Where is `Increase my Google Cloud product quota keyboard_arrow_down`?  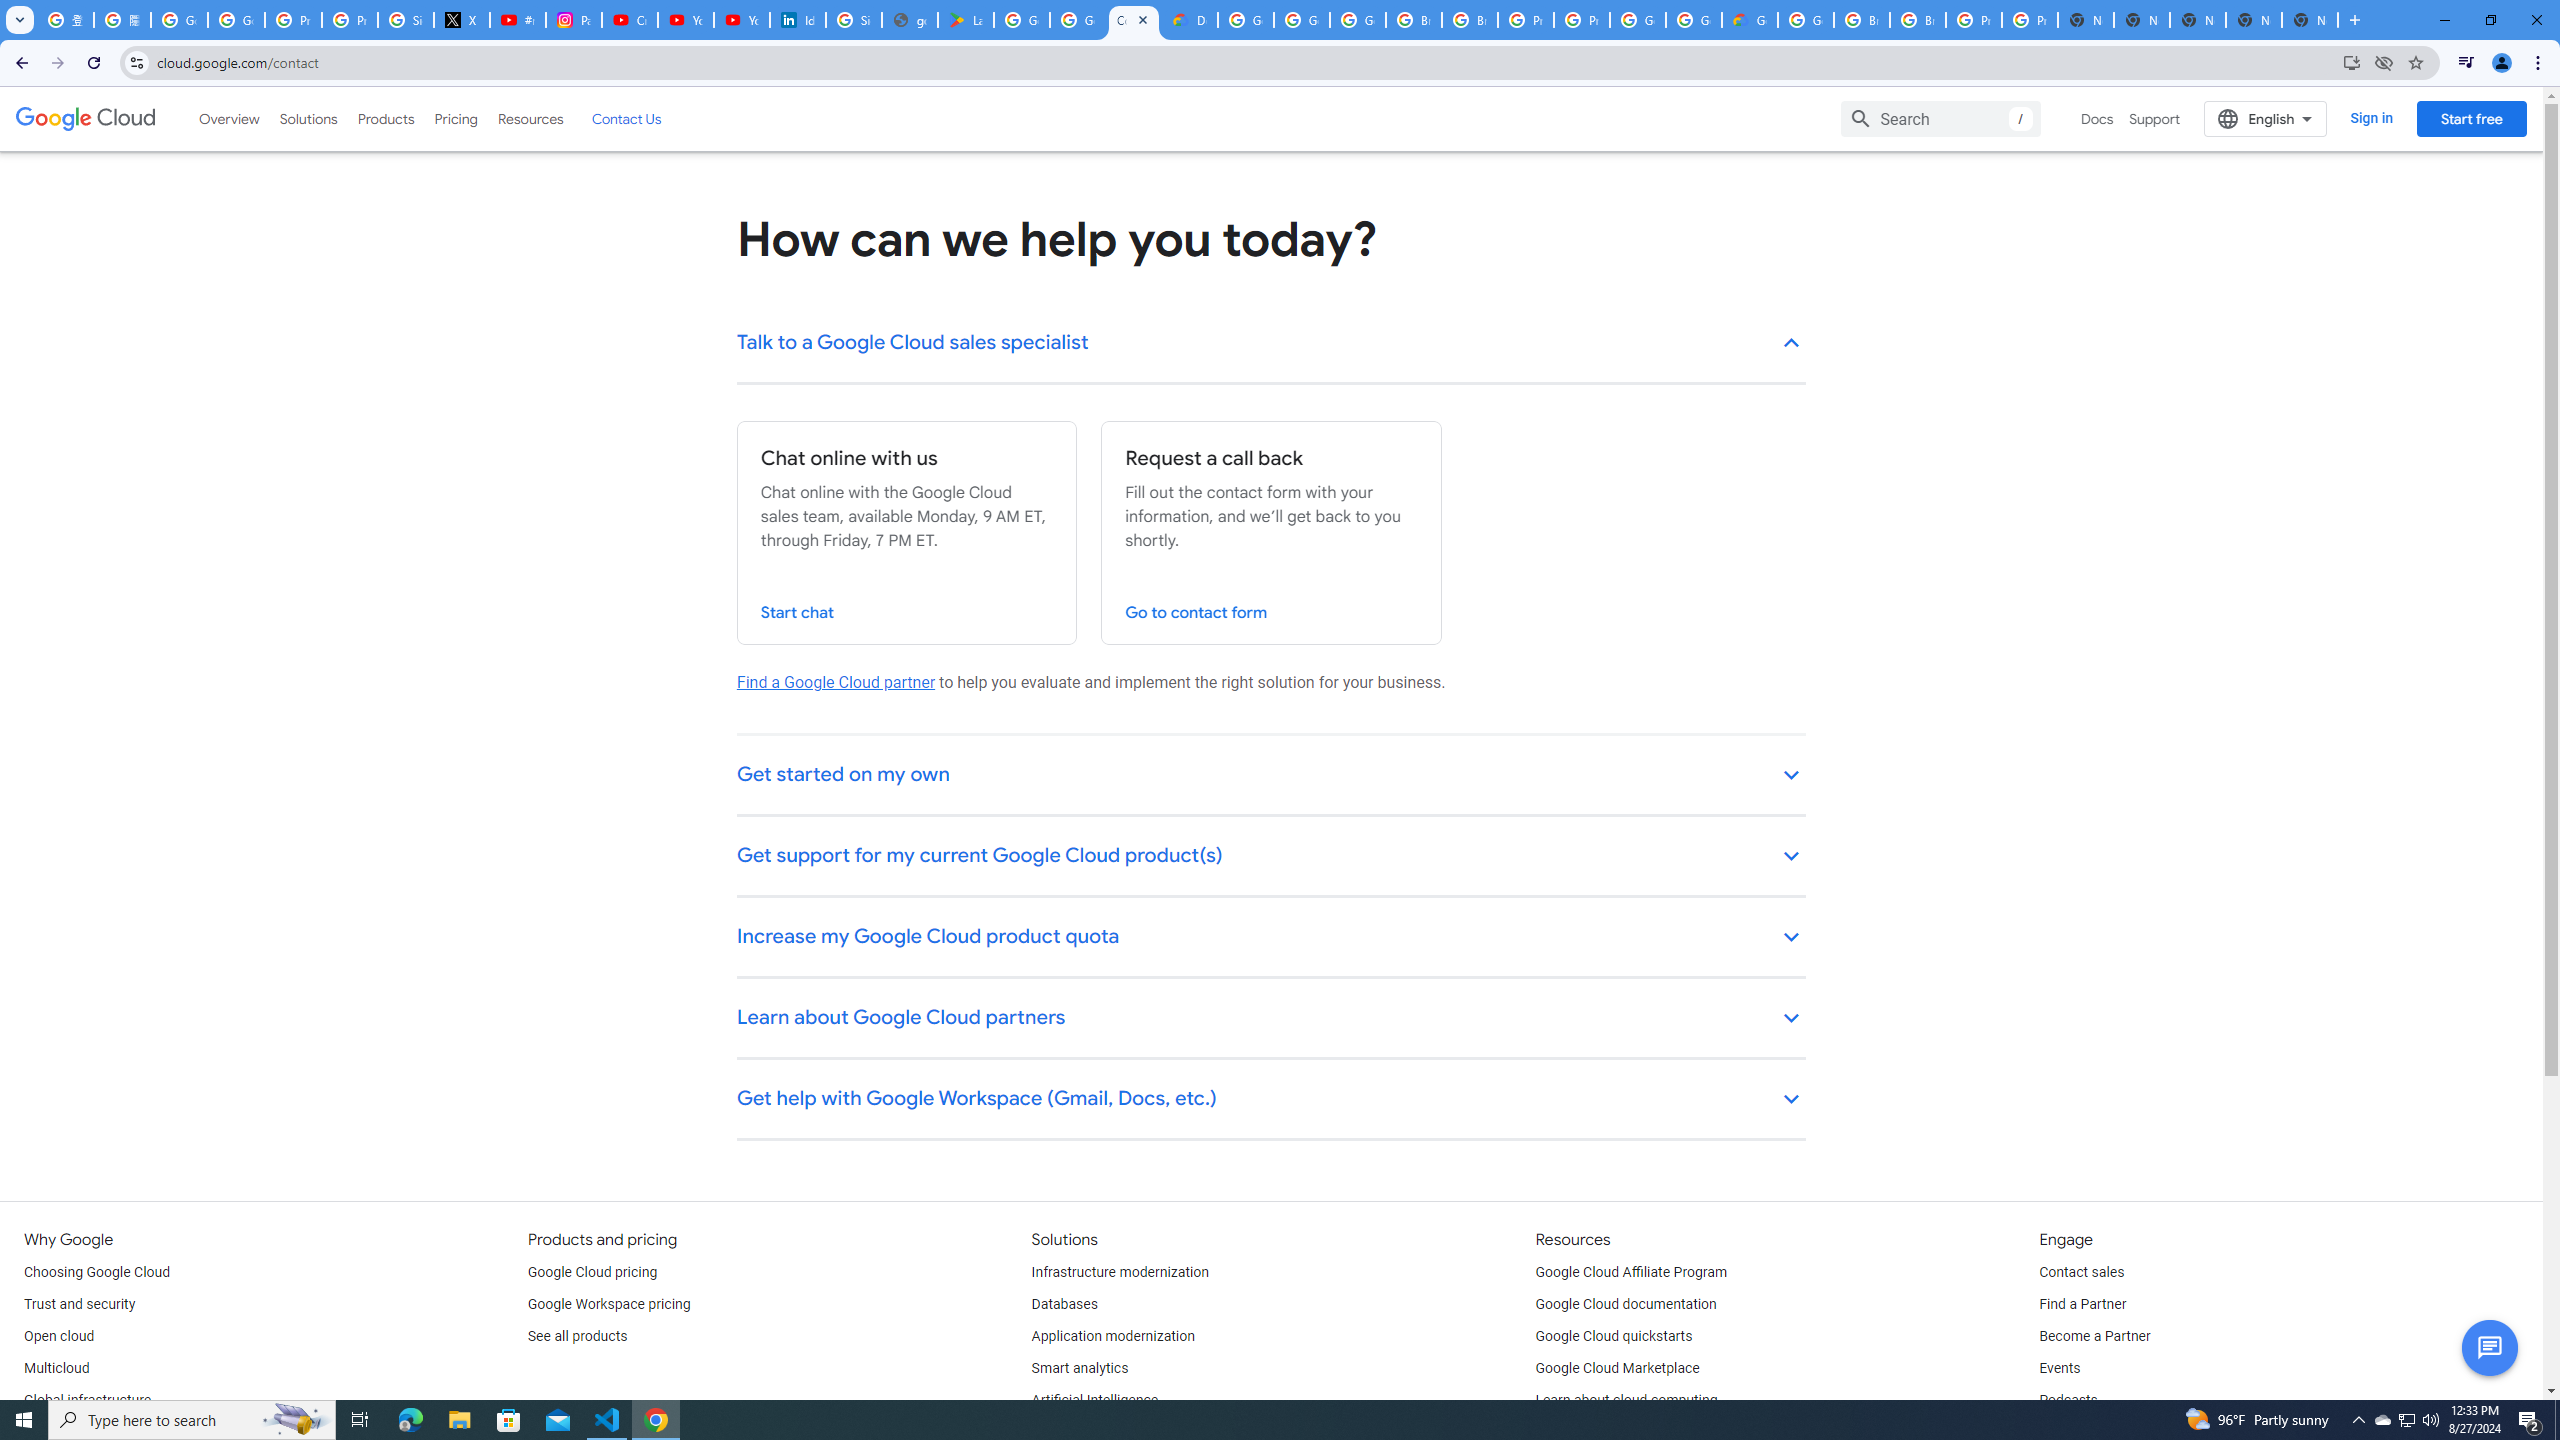 Increase my Google Cloud product quota keyboard_arrow_down is located at coordinates (1272, 938).